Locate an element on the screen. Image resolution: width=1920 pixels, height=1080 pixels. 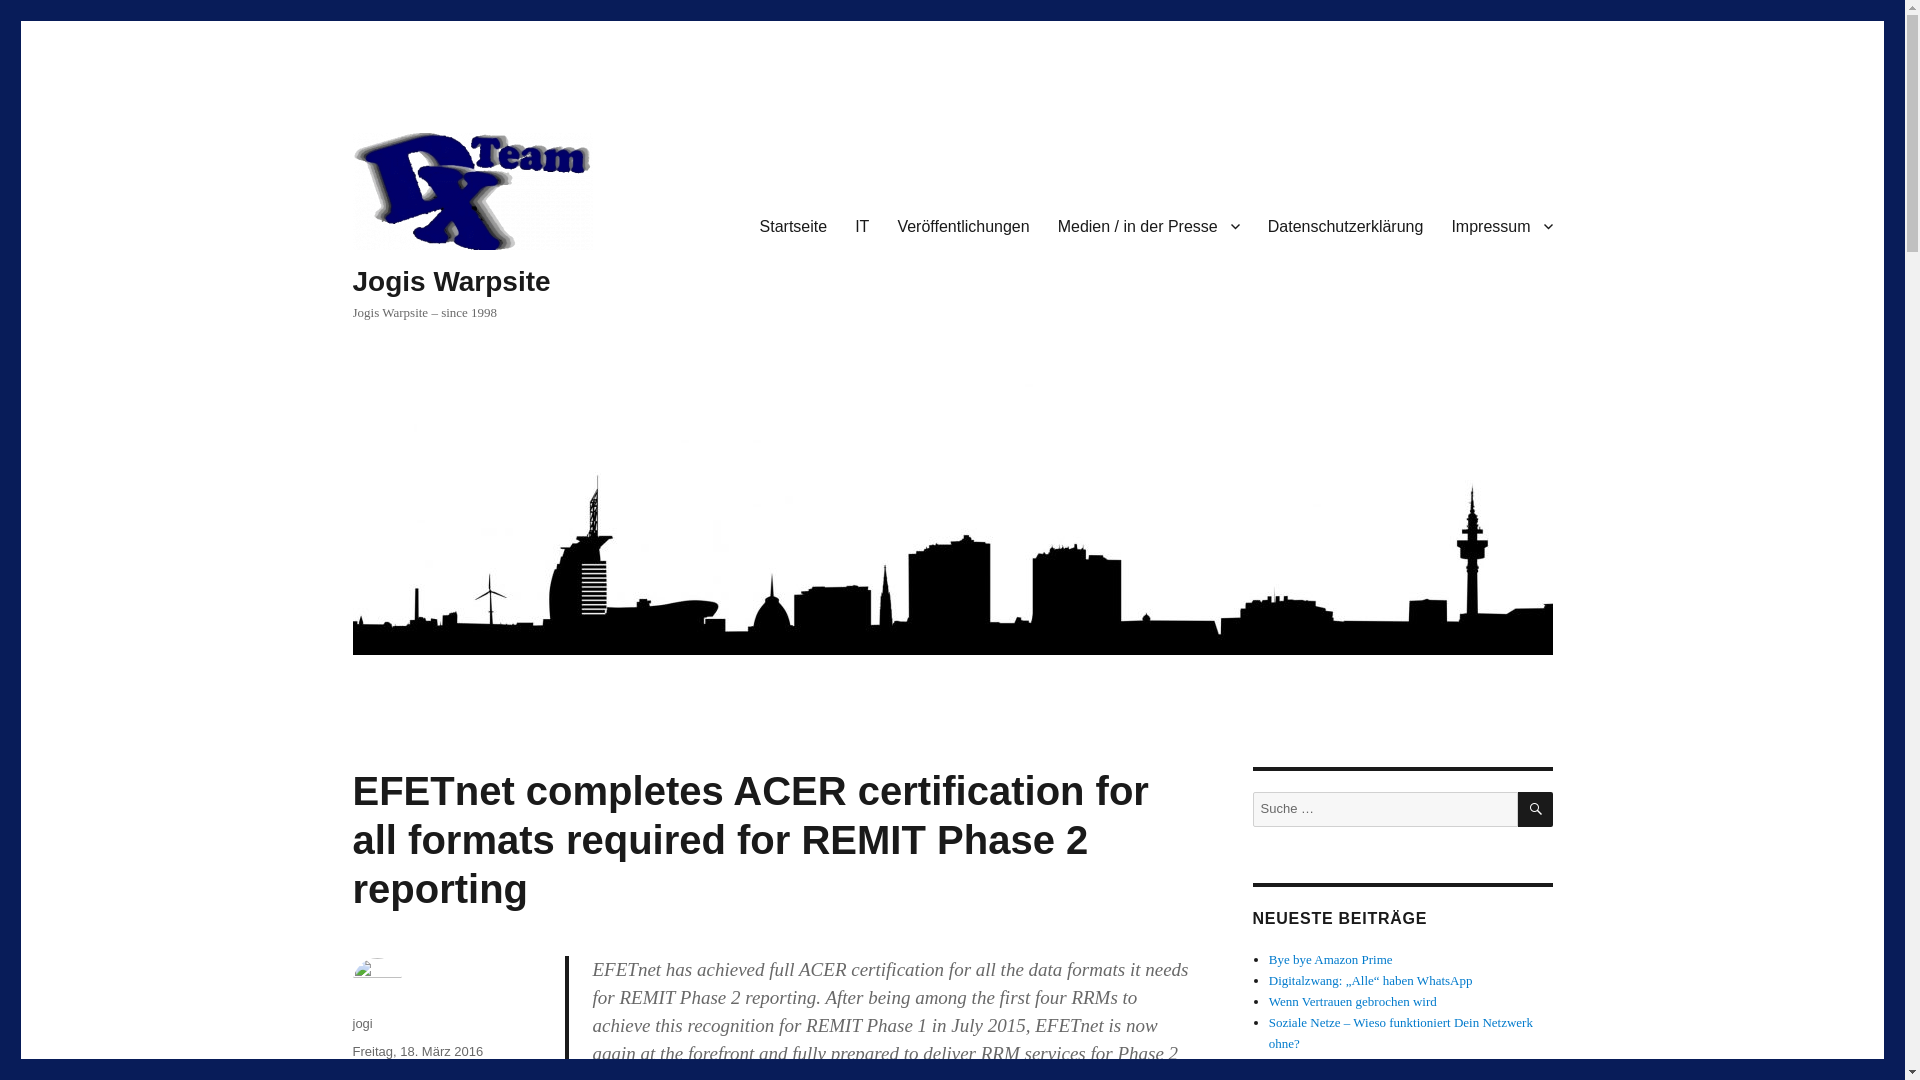
Startseite is located at coordinates (794, 226).